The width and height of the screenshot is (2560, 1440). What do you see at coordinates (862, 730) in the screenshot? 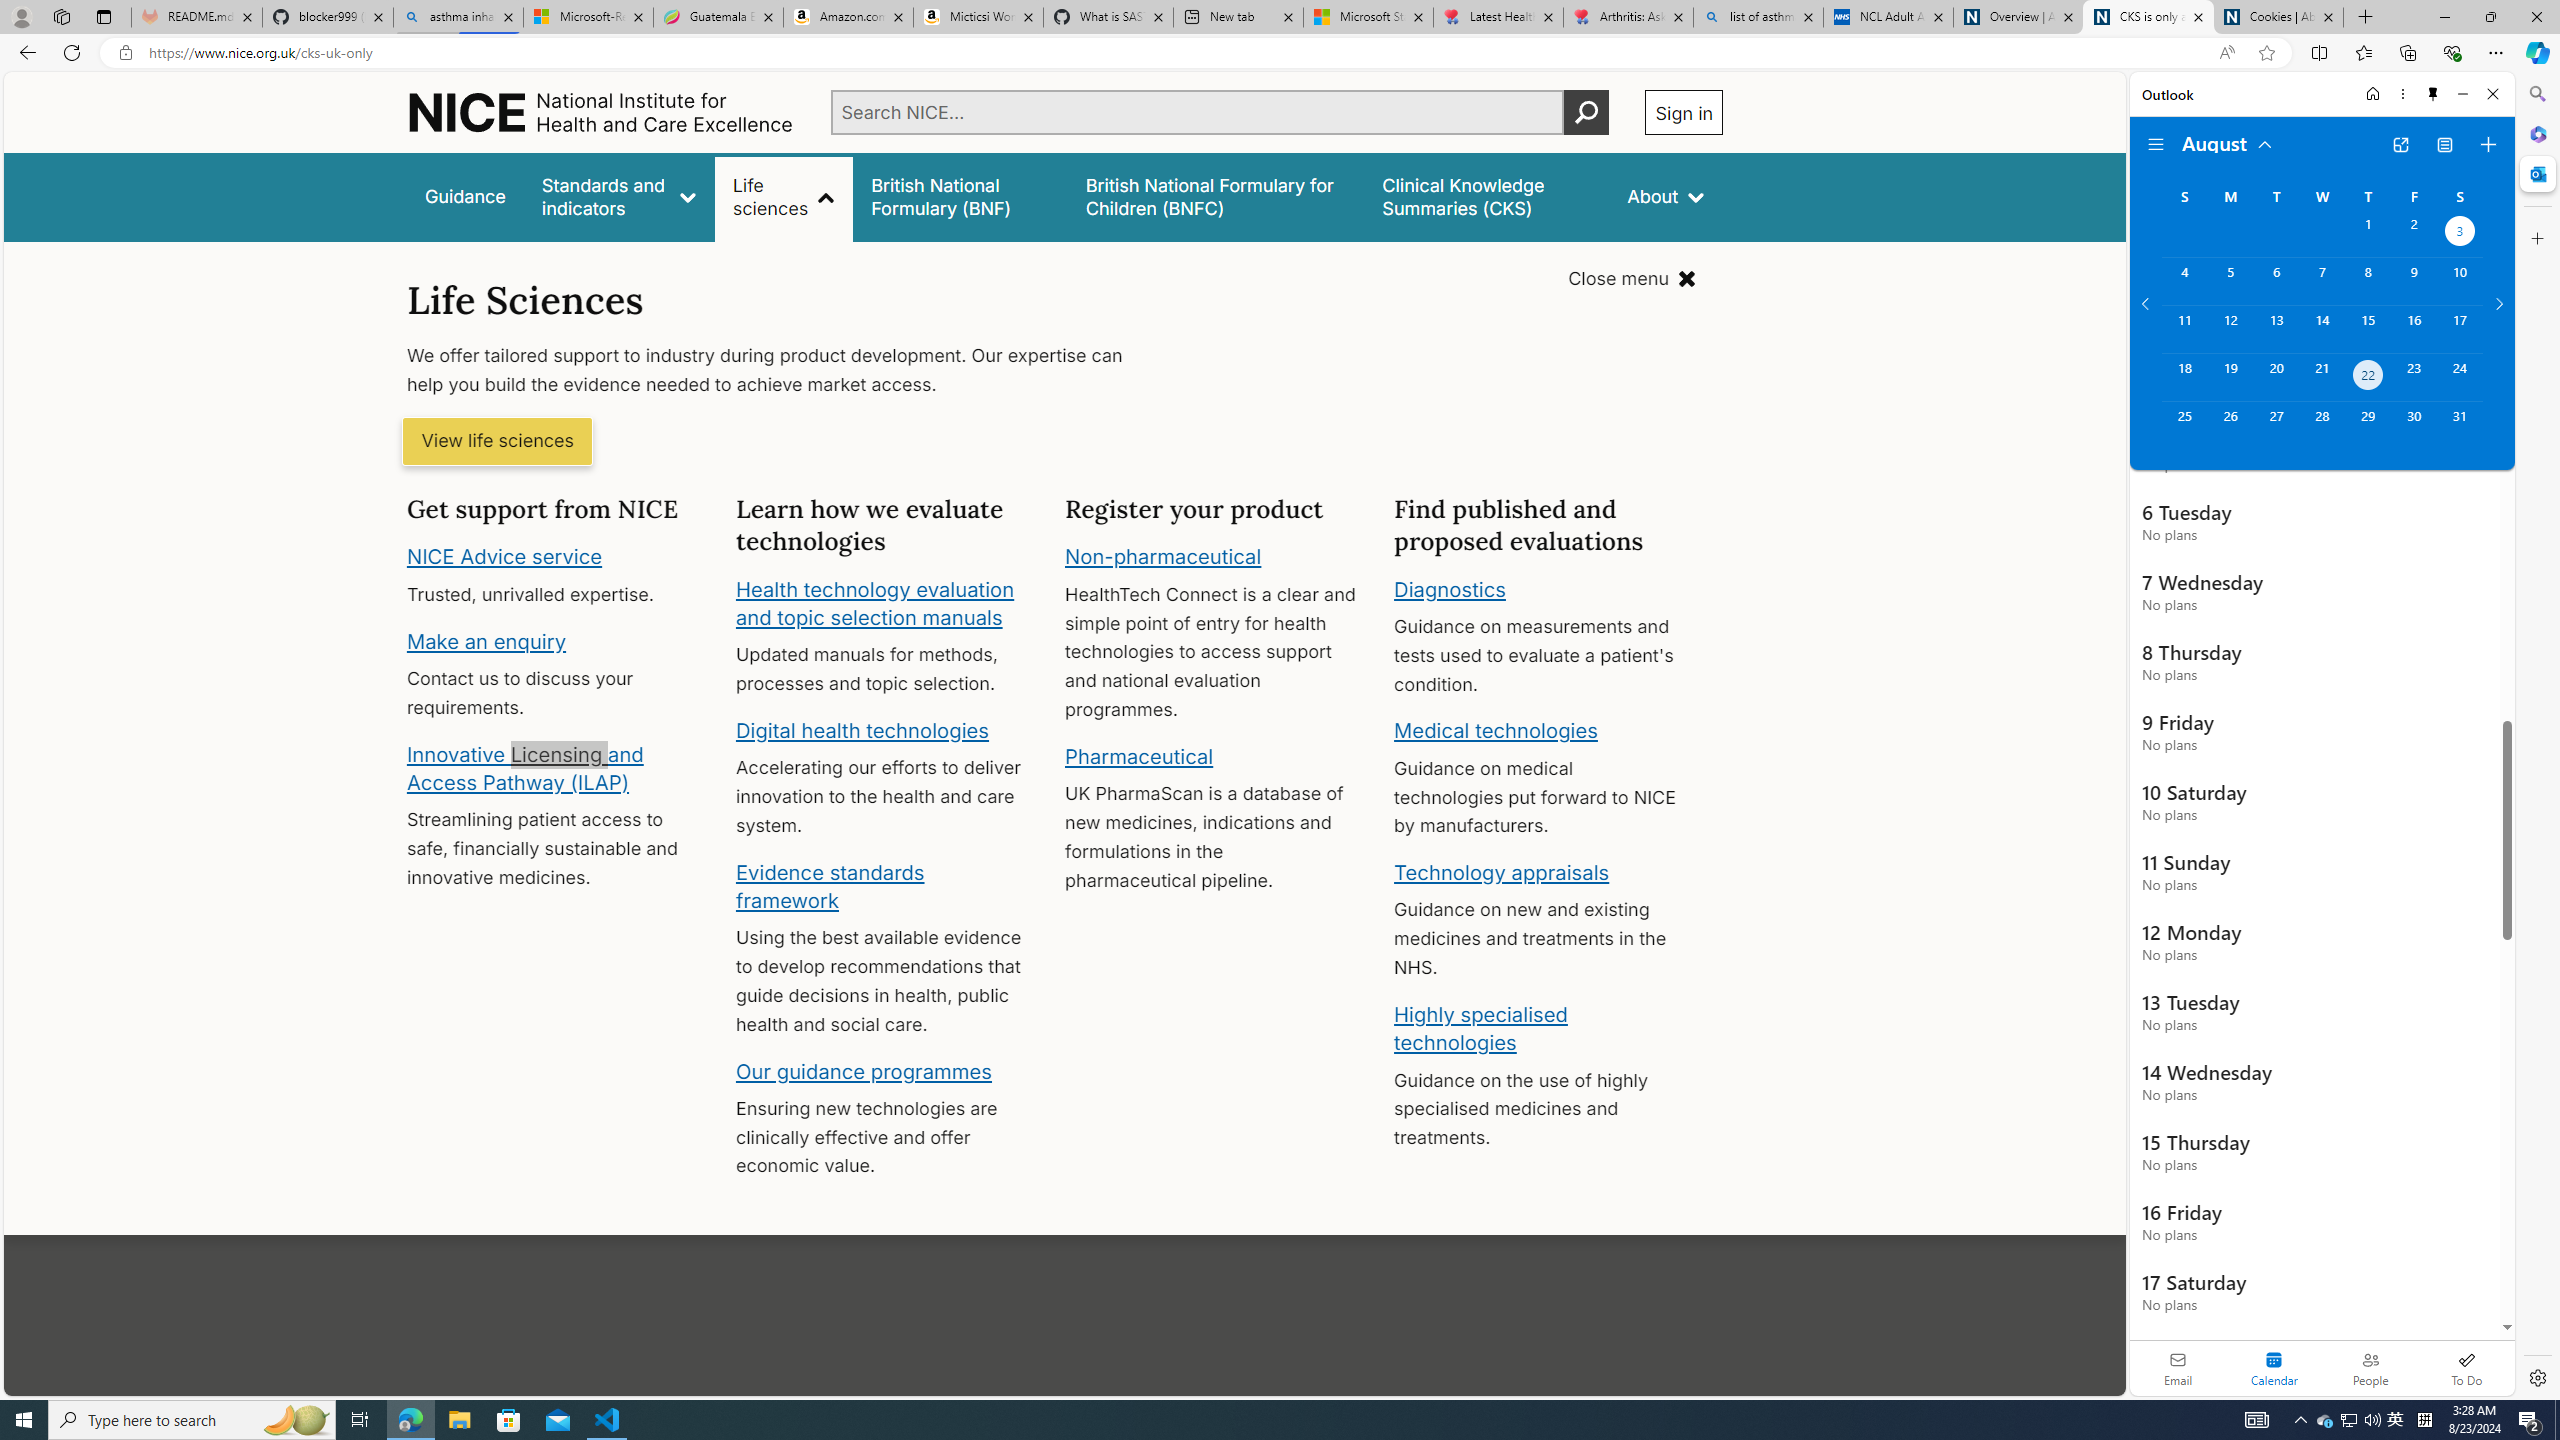
I see `Digital health technologies` at bounding box center [862, 730].